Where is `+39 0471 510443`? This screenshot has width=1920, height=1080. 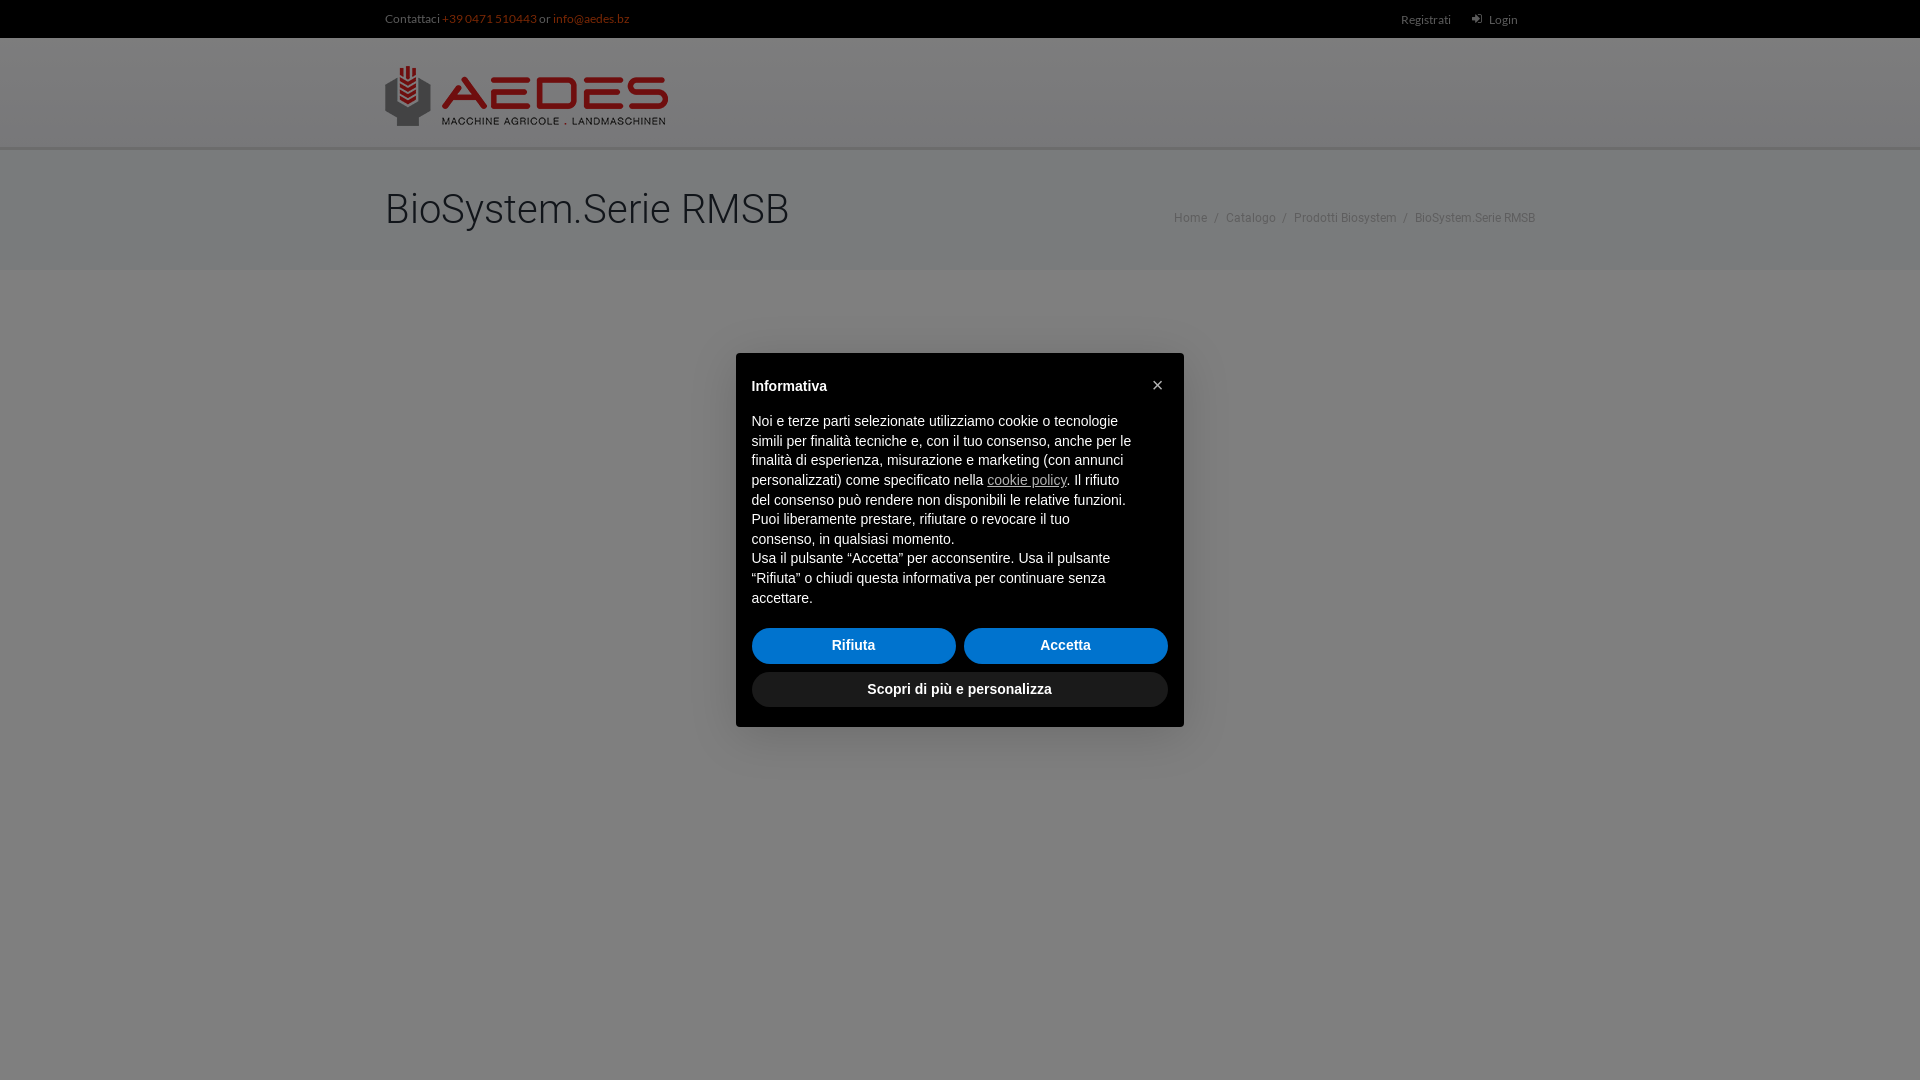 +39 0471 510443 is located at coordinates (490, 18).